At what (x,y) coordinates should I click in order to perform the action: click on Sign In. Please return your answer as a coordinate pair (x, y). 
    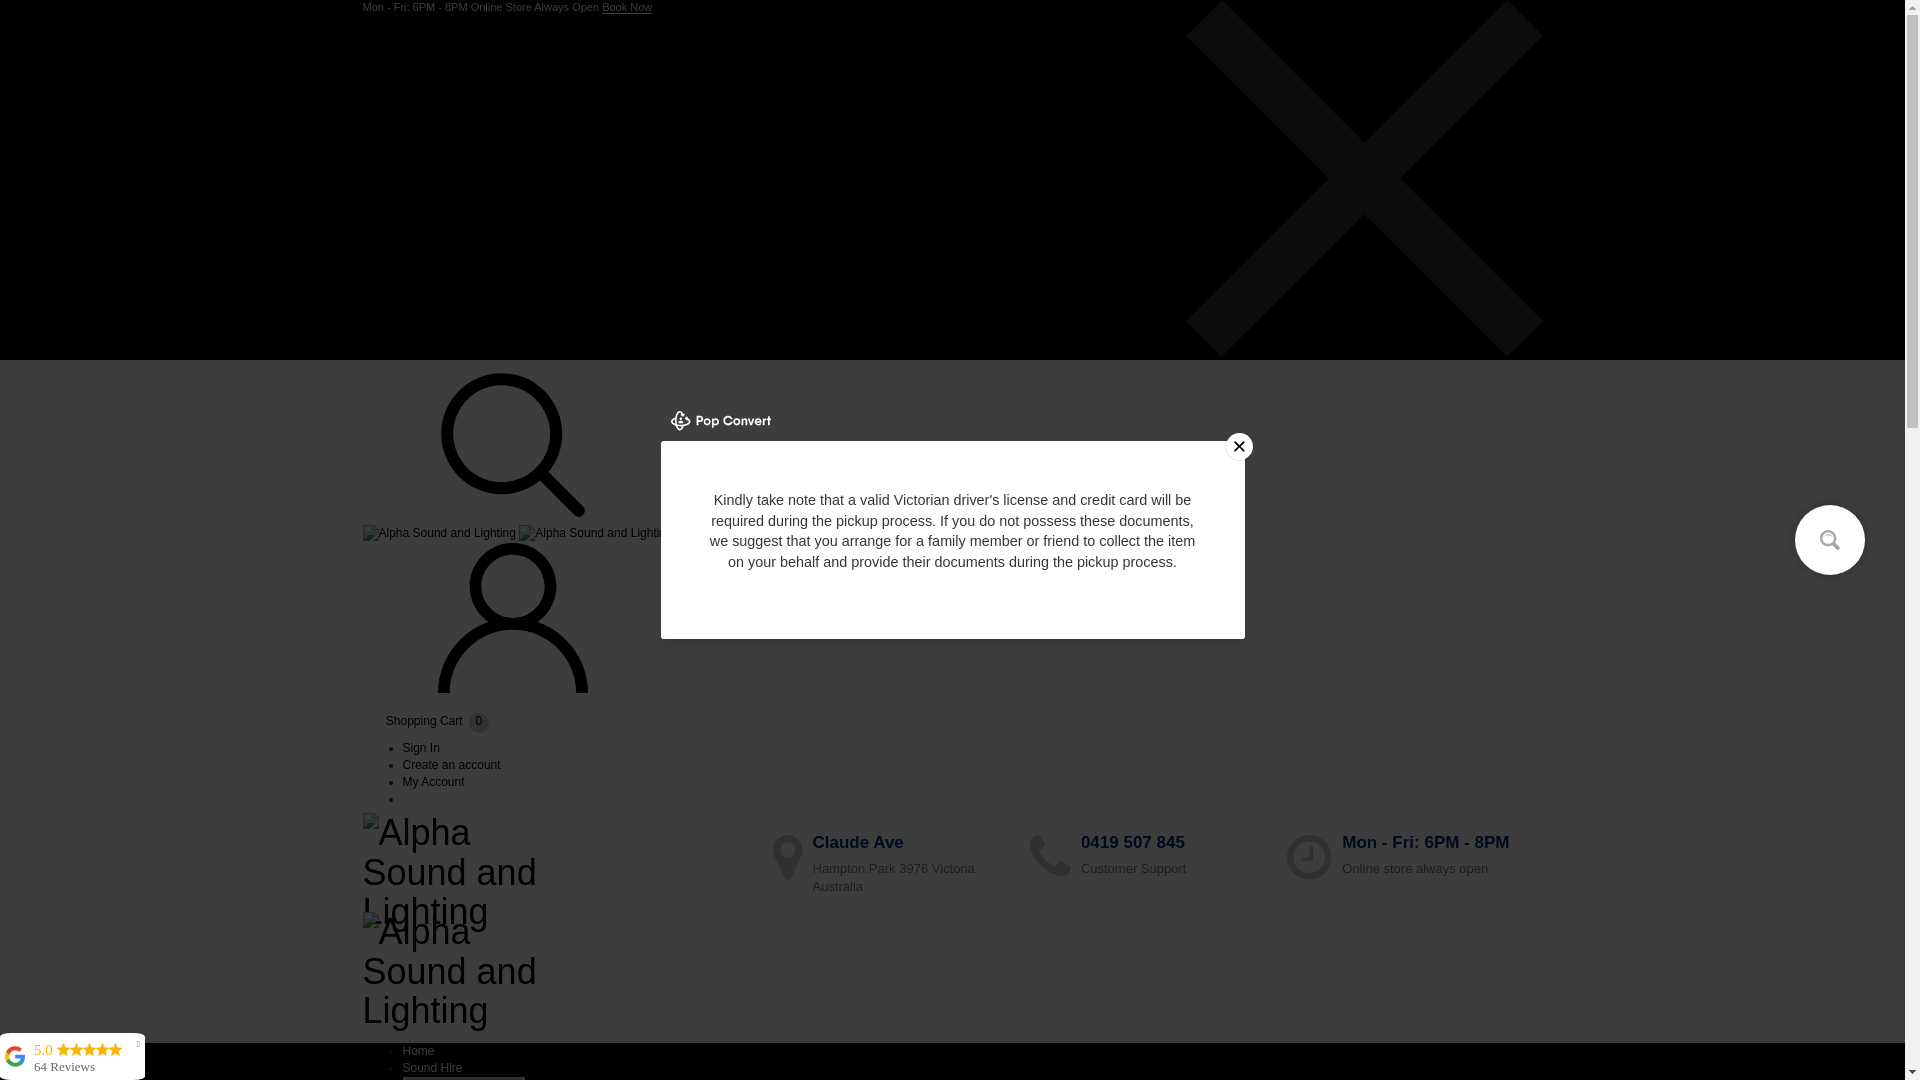
    Looking at the image, I should click on (420, 748).